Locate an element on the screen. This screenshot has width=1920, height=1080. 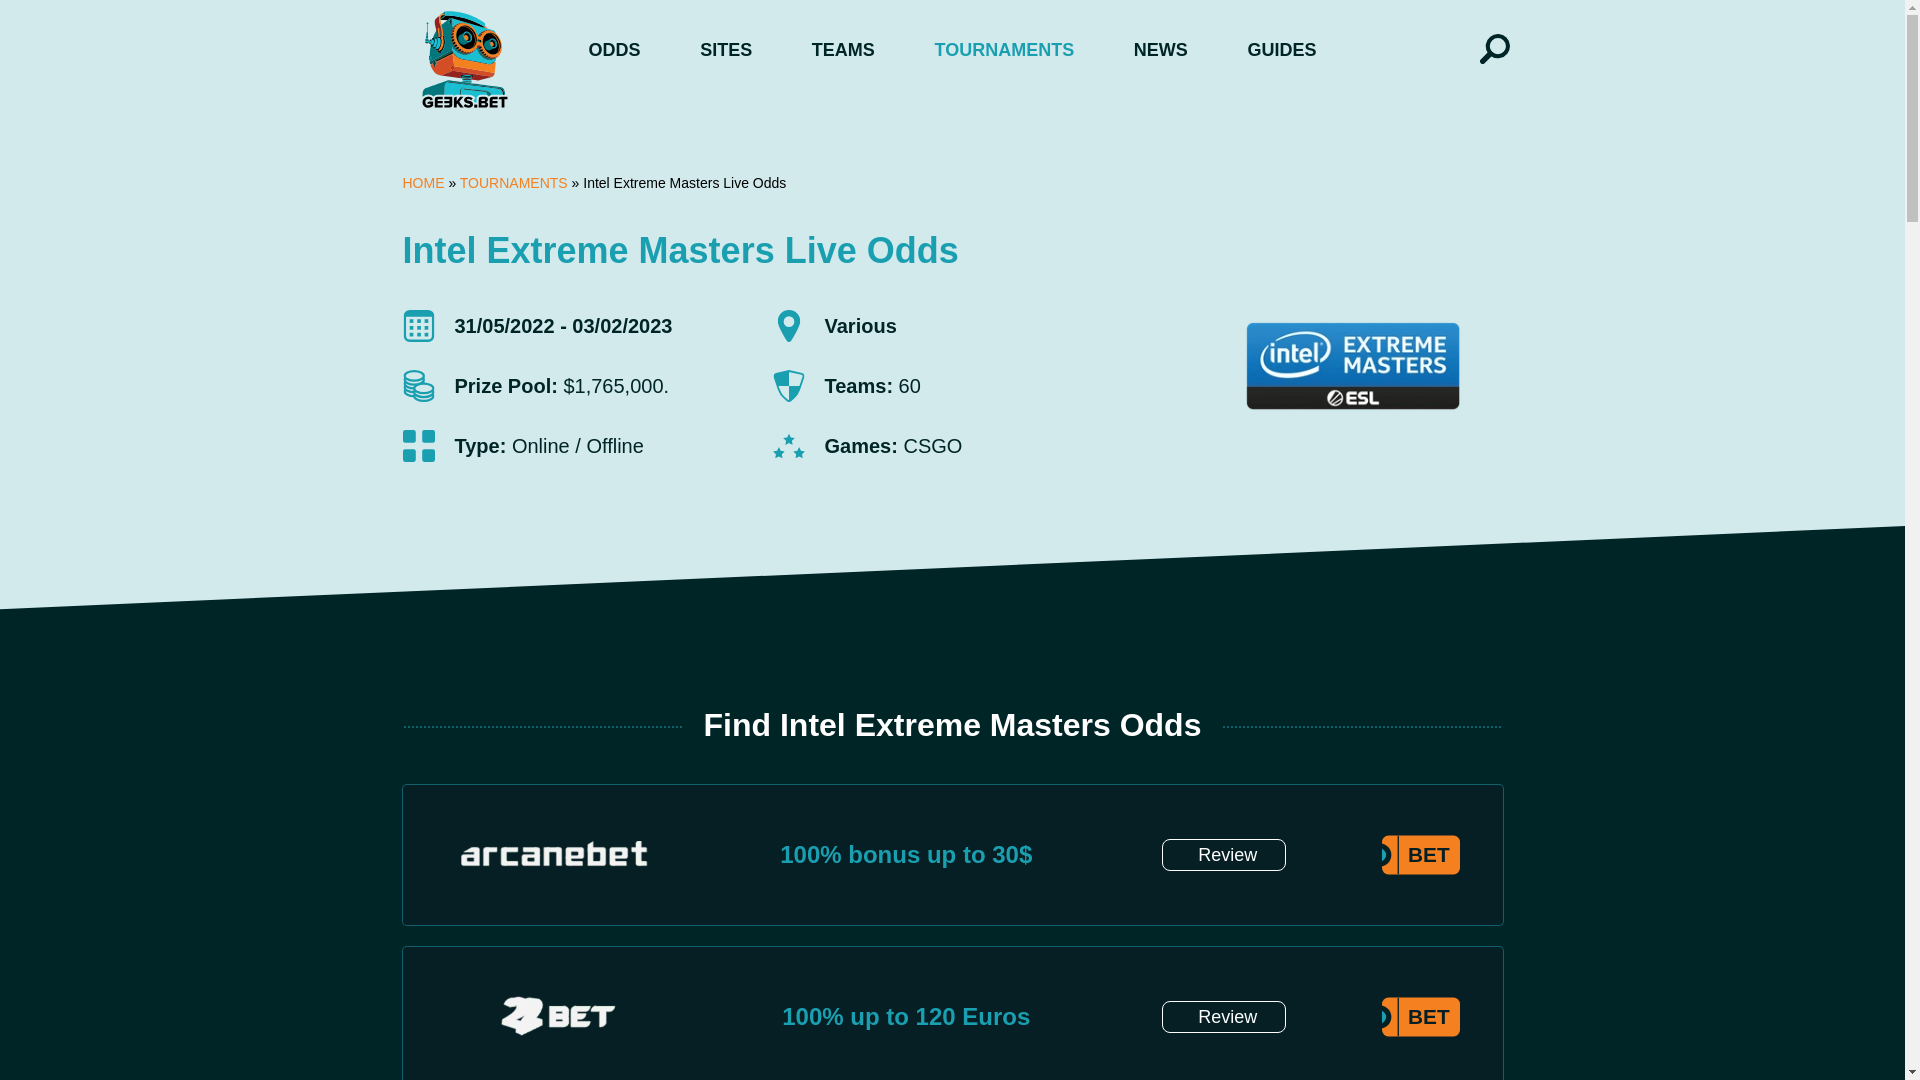
NEWS is located at coordinates (1160, 50).